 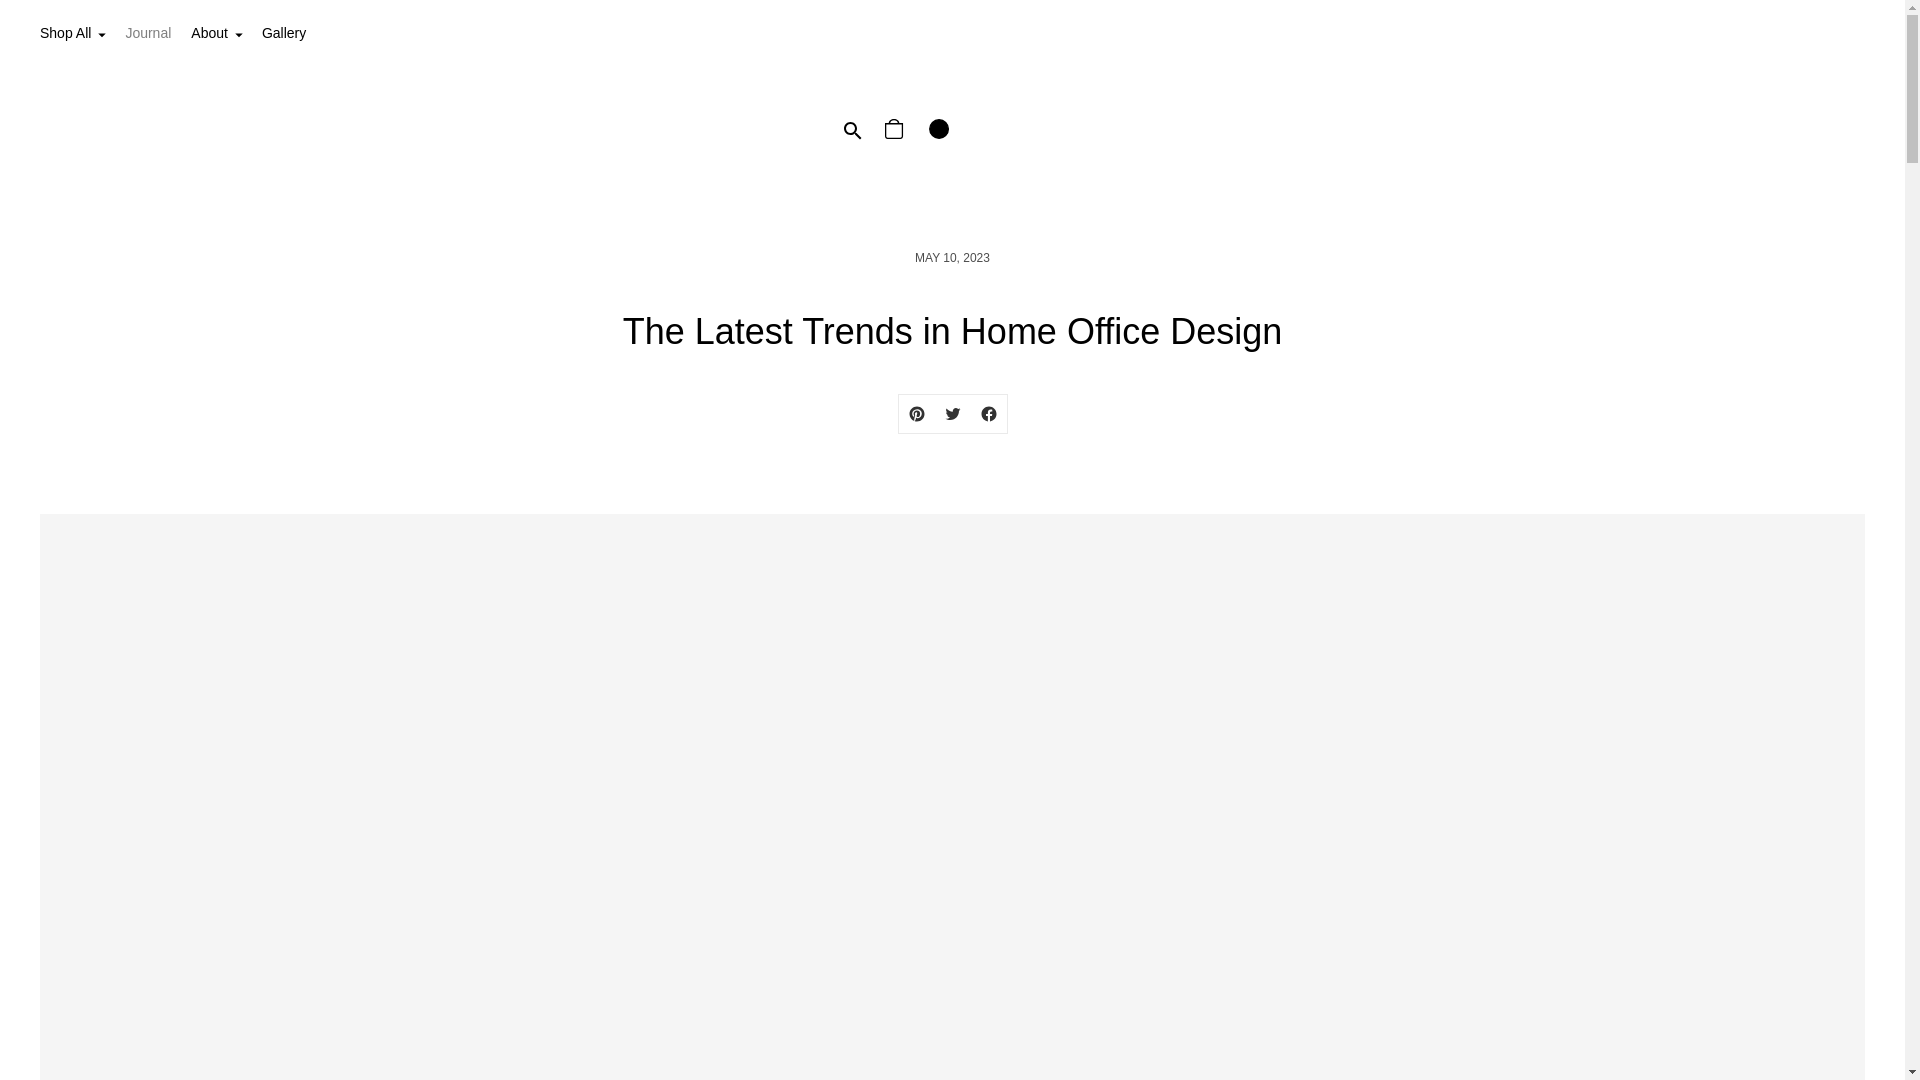 What do you see at coordinates (283, 34) in the screenshot?
I see `Gallery` at bounding box center [283, 34].